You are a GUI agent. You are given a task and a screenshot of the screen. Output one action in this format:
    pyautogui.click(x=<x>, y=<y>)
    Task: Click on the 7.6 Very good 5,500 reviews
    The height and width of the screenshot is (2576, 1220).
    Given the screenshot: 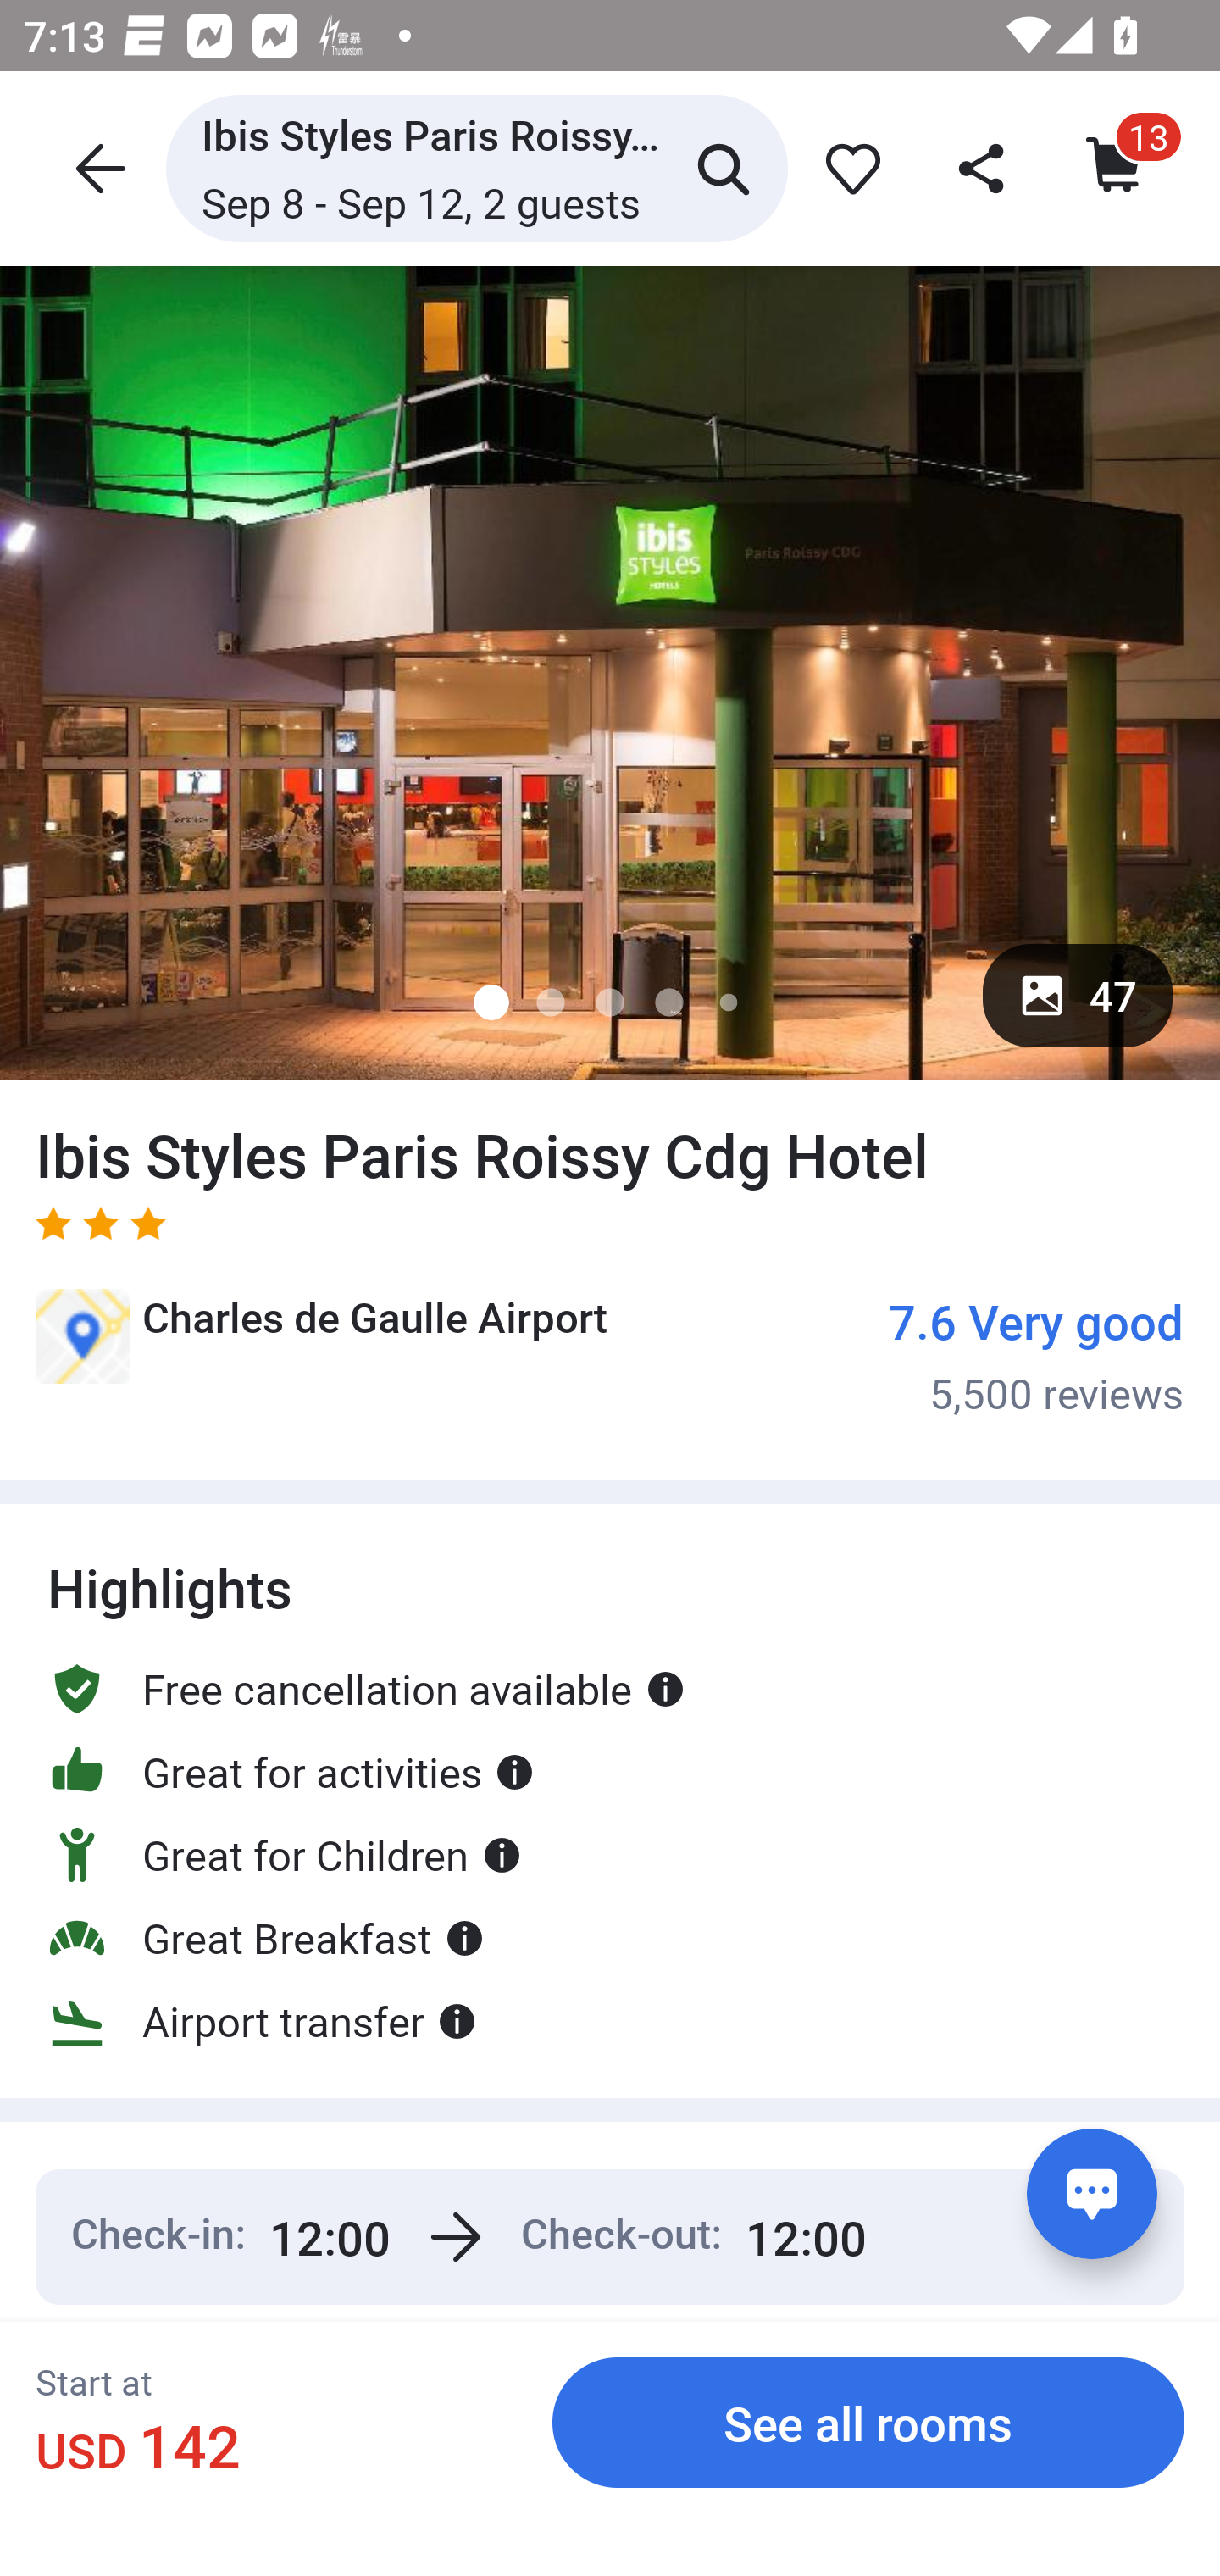 What is the action you would take?
    pyautogui.click(x=1036, y=1354)
    